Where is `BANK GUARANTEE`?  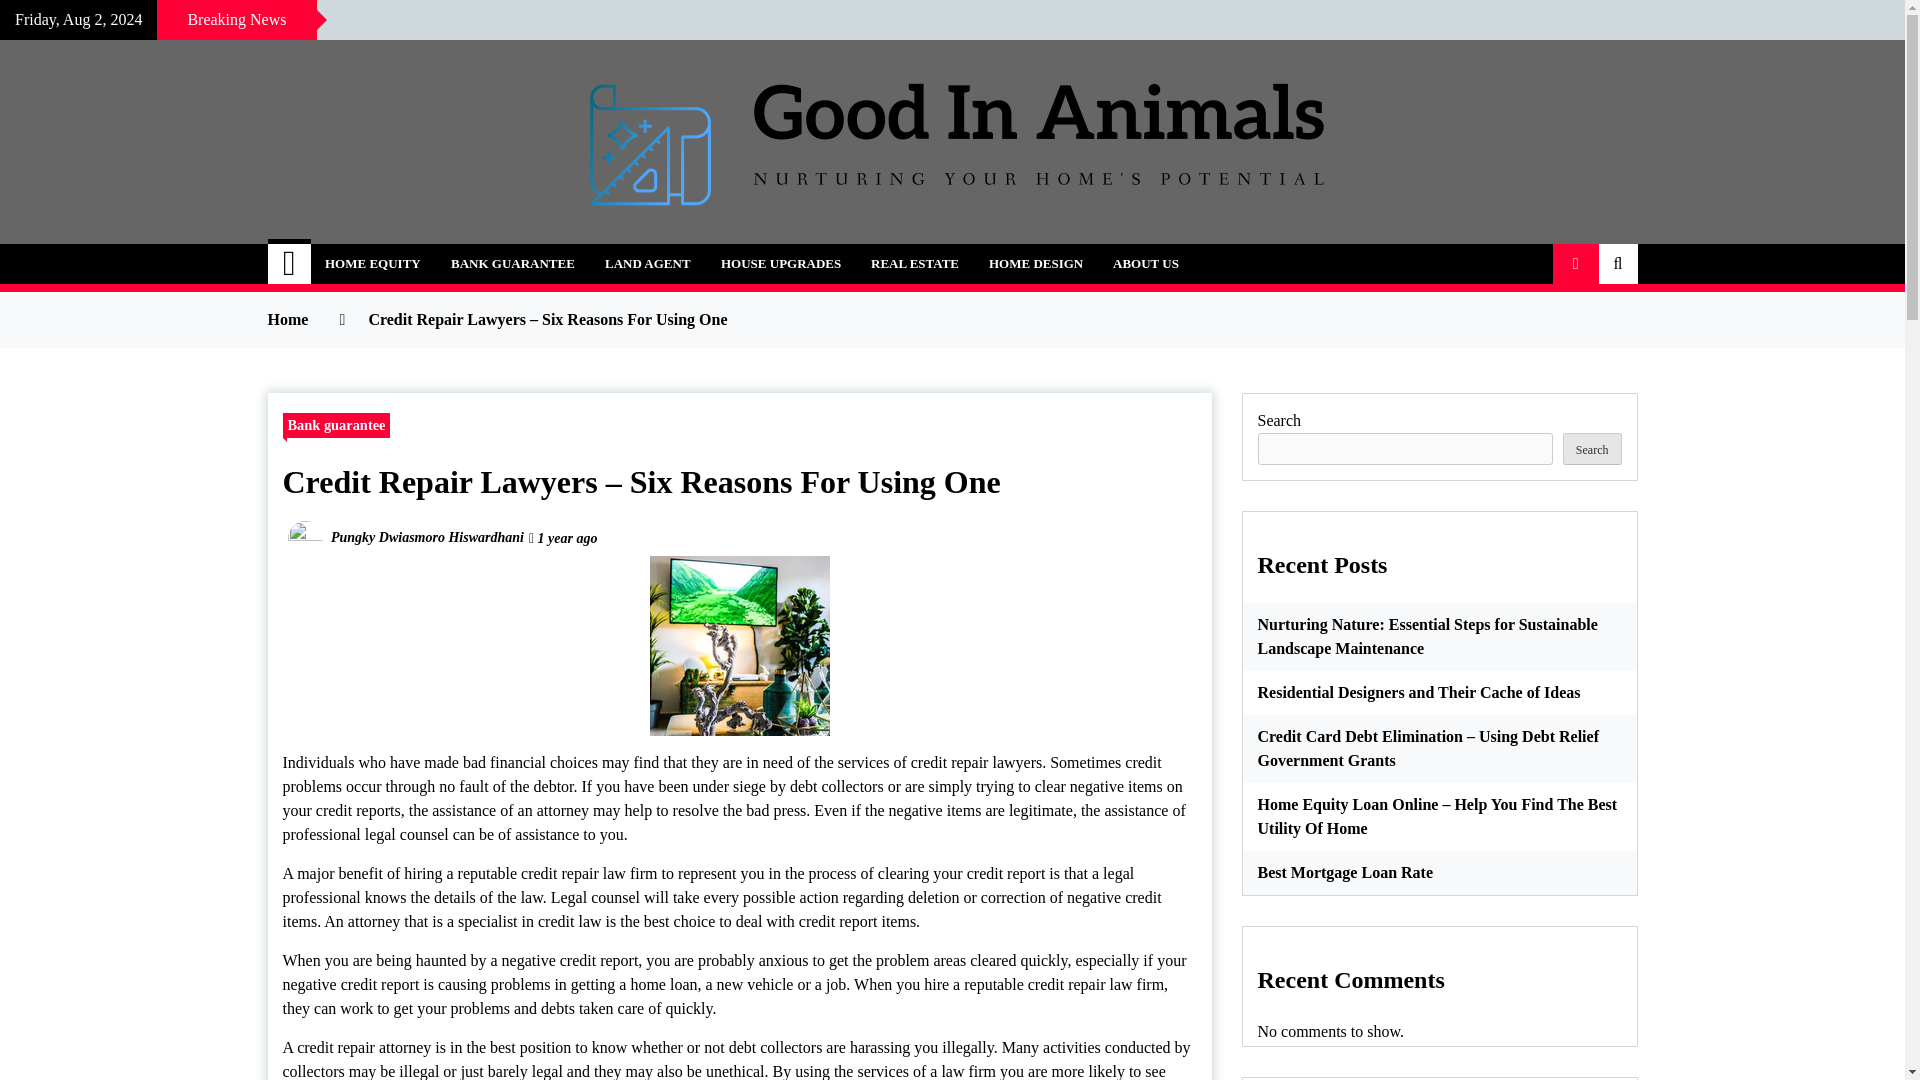 BANK GUARANTEE is located at coordinates (512, 264).